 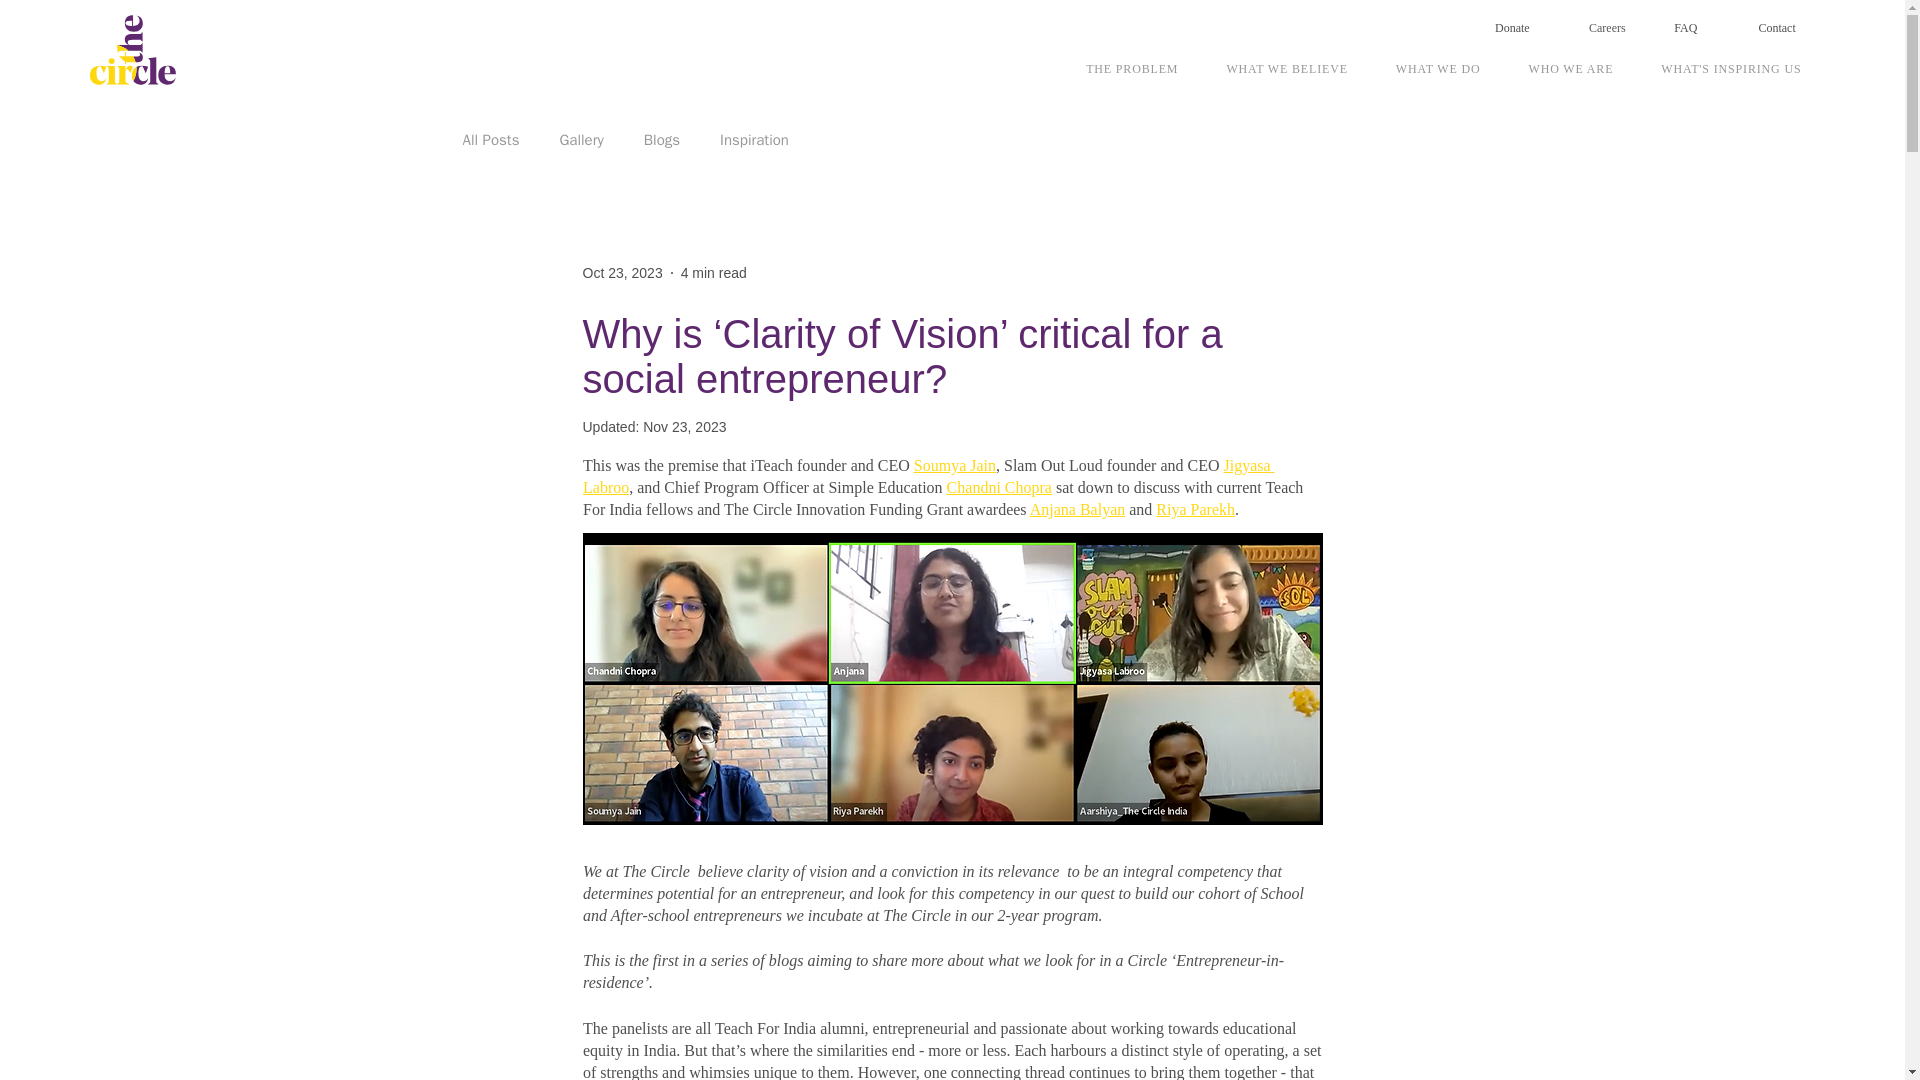 What do you see at coordinates (1776, 27) in the screenshot?
I see `Contact` at bounding box center [1776, 27].